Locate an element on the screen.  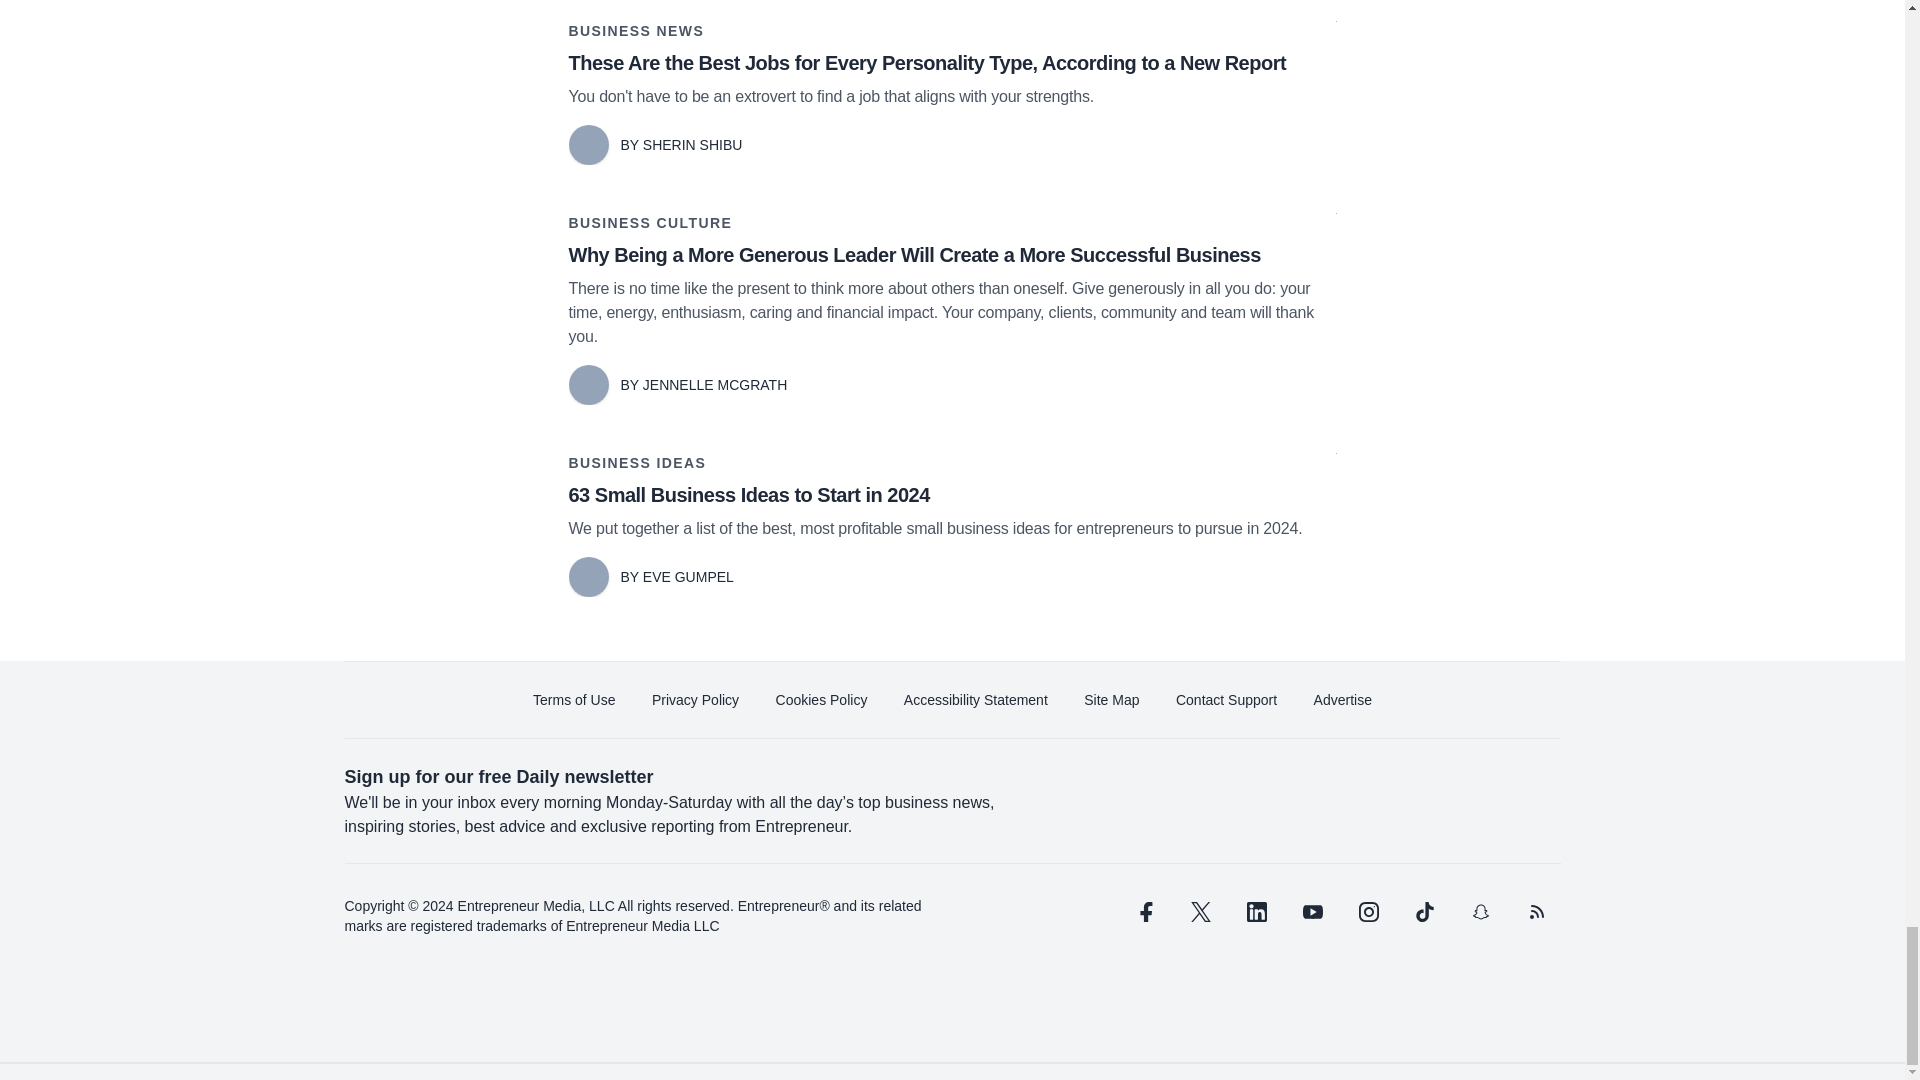
snapchat is located at coordinates (1479, 912).